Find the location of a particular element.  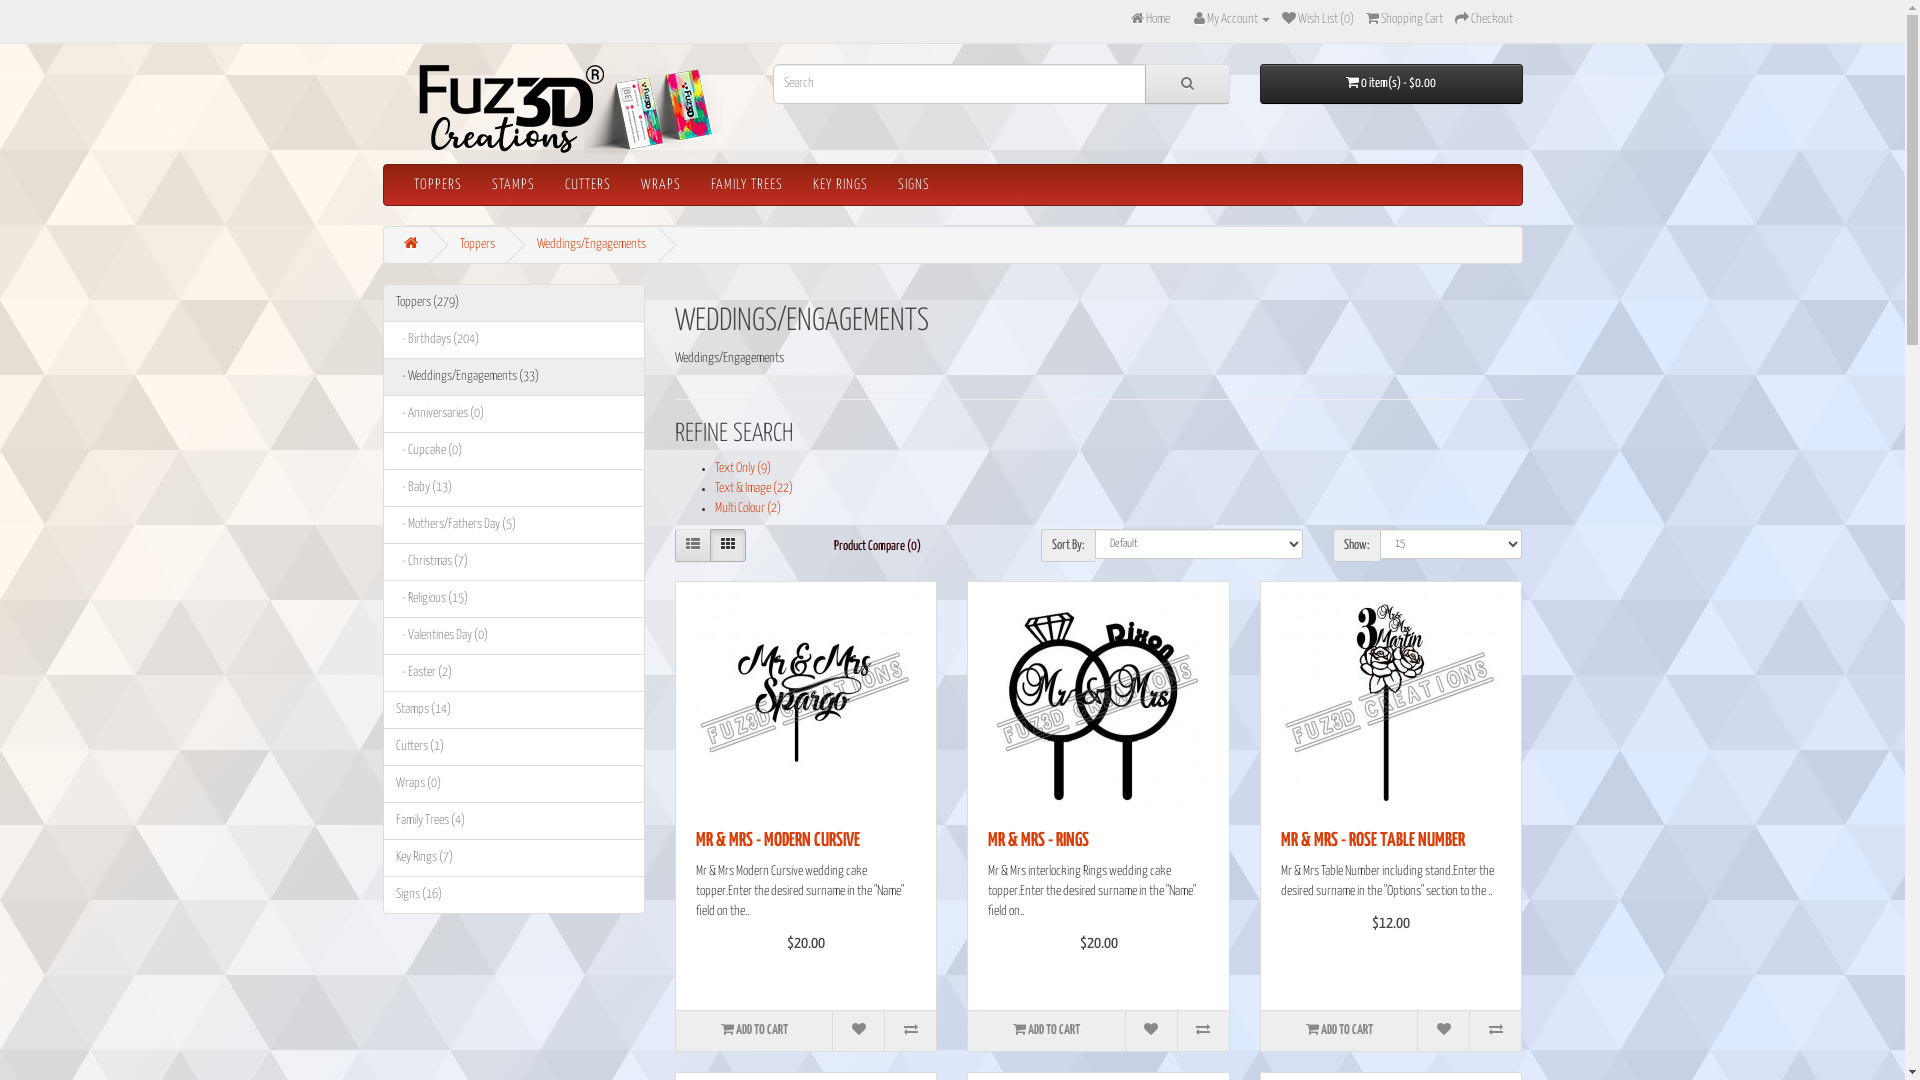

   - Birthdays (204) is located at coordinates (514, 340).